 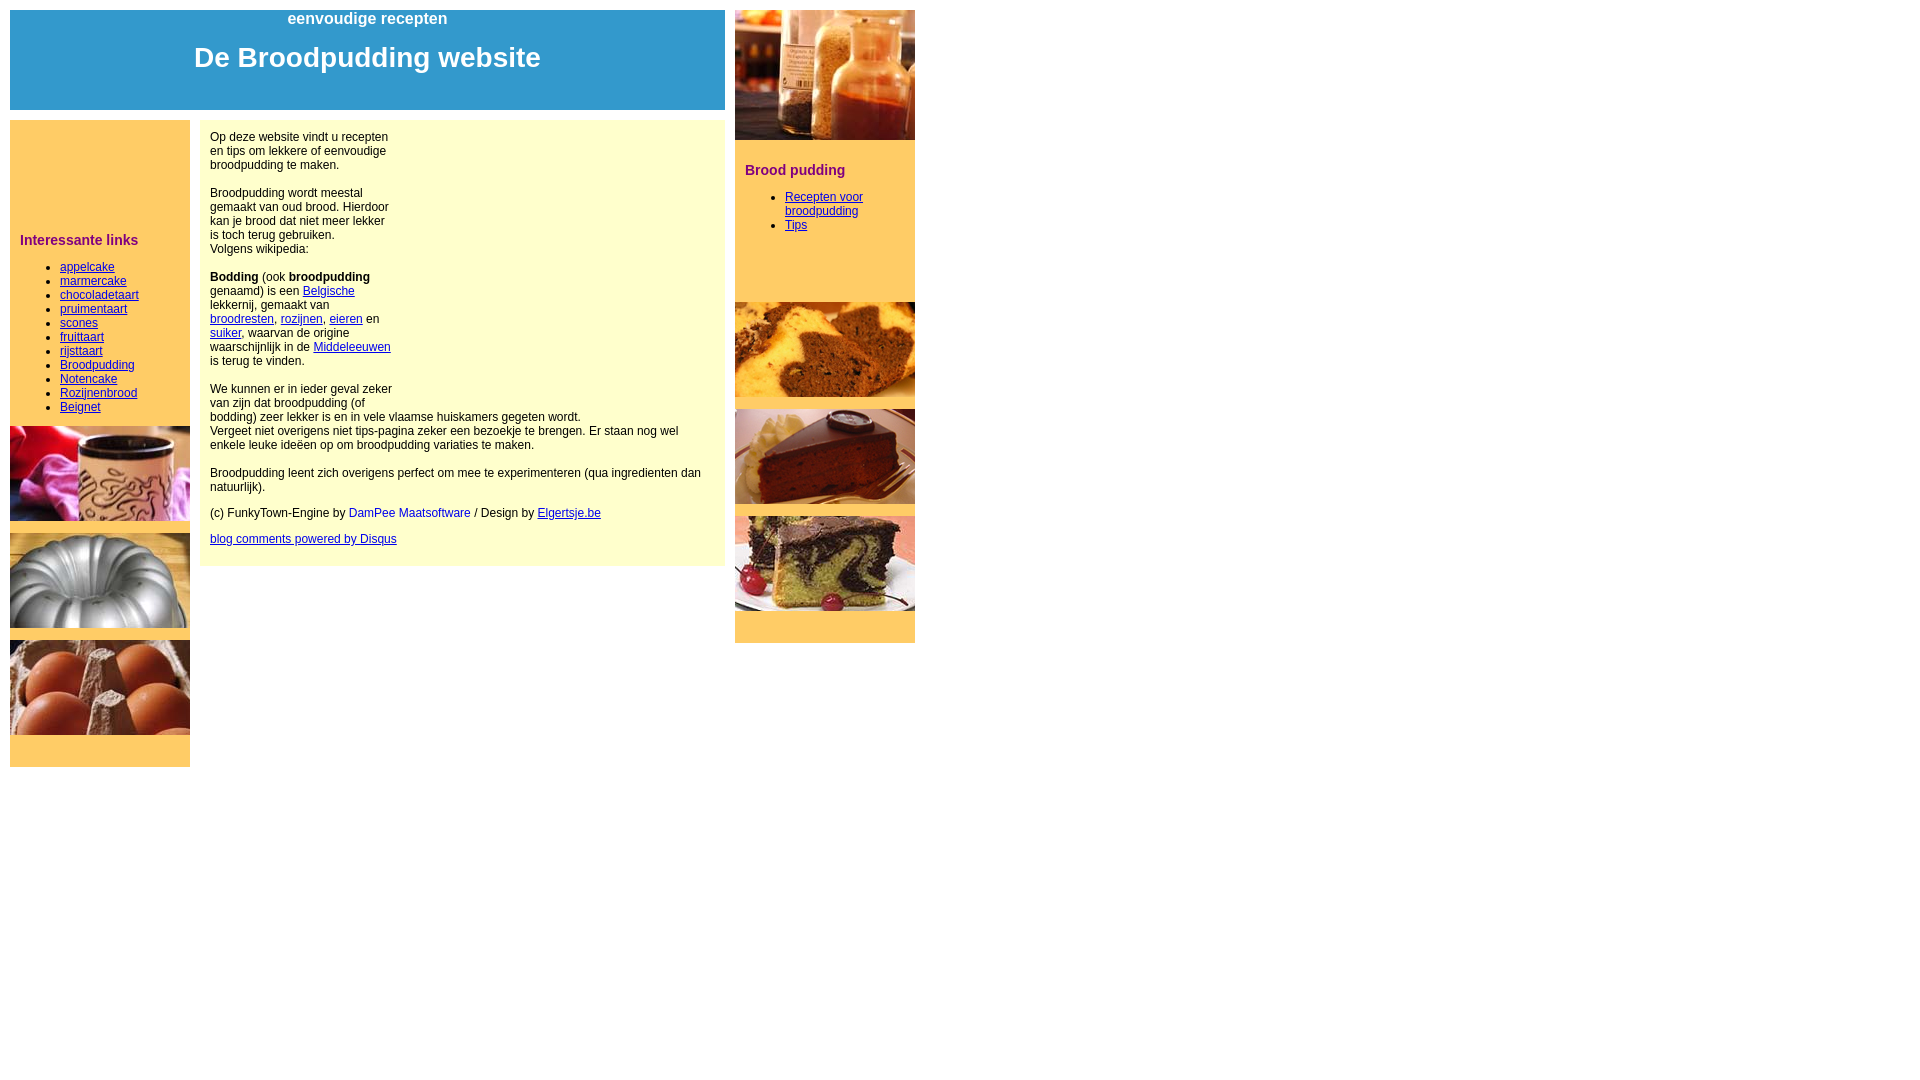 I want to click on marmercake, so click(x=94, y=281).